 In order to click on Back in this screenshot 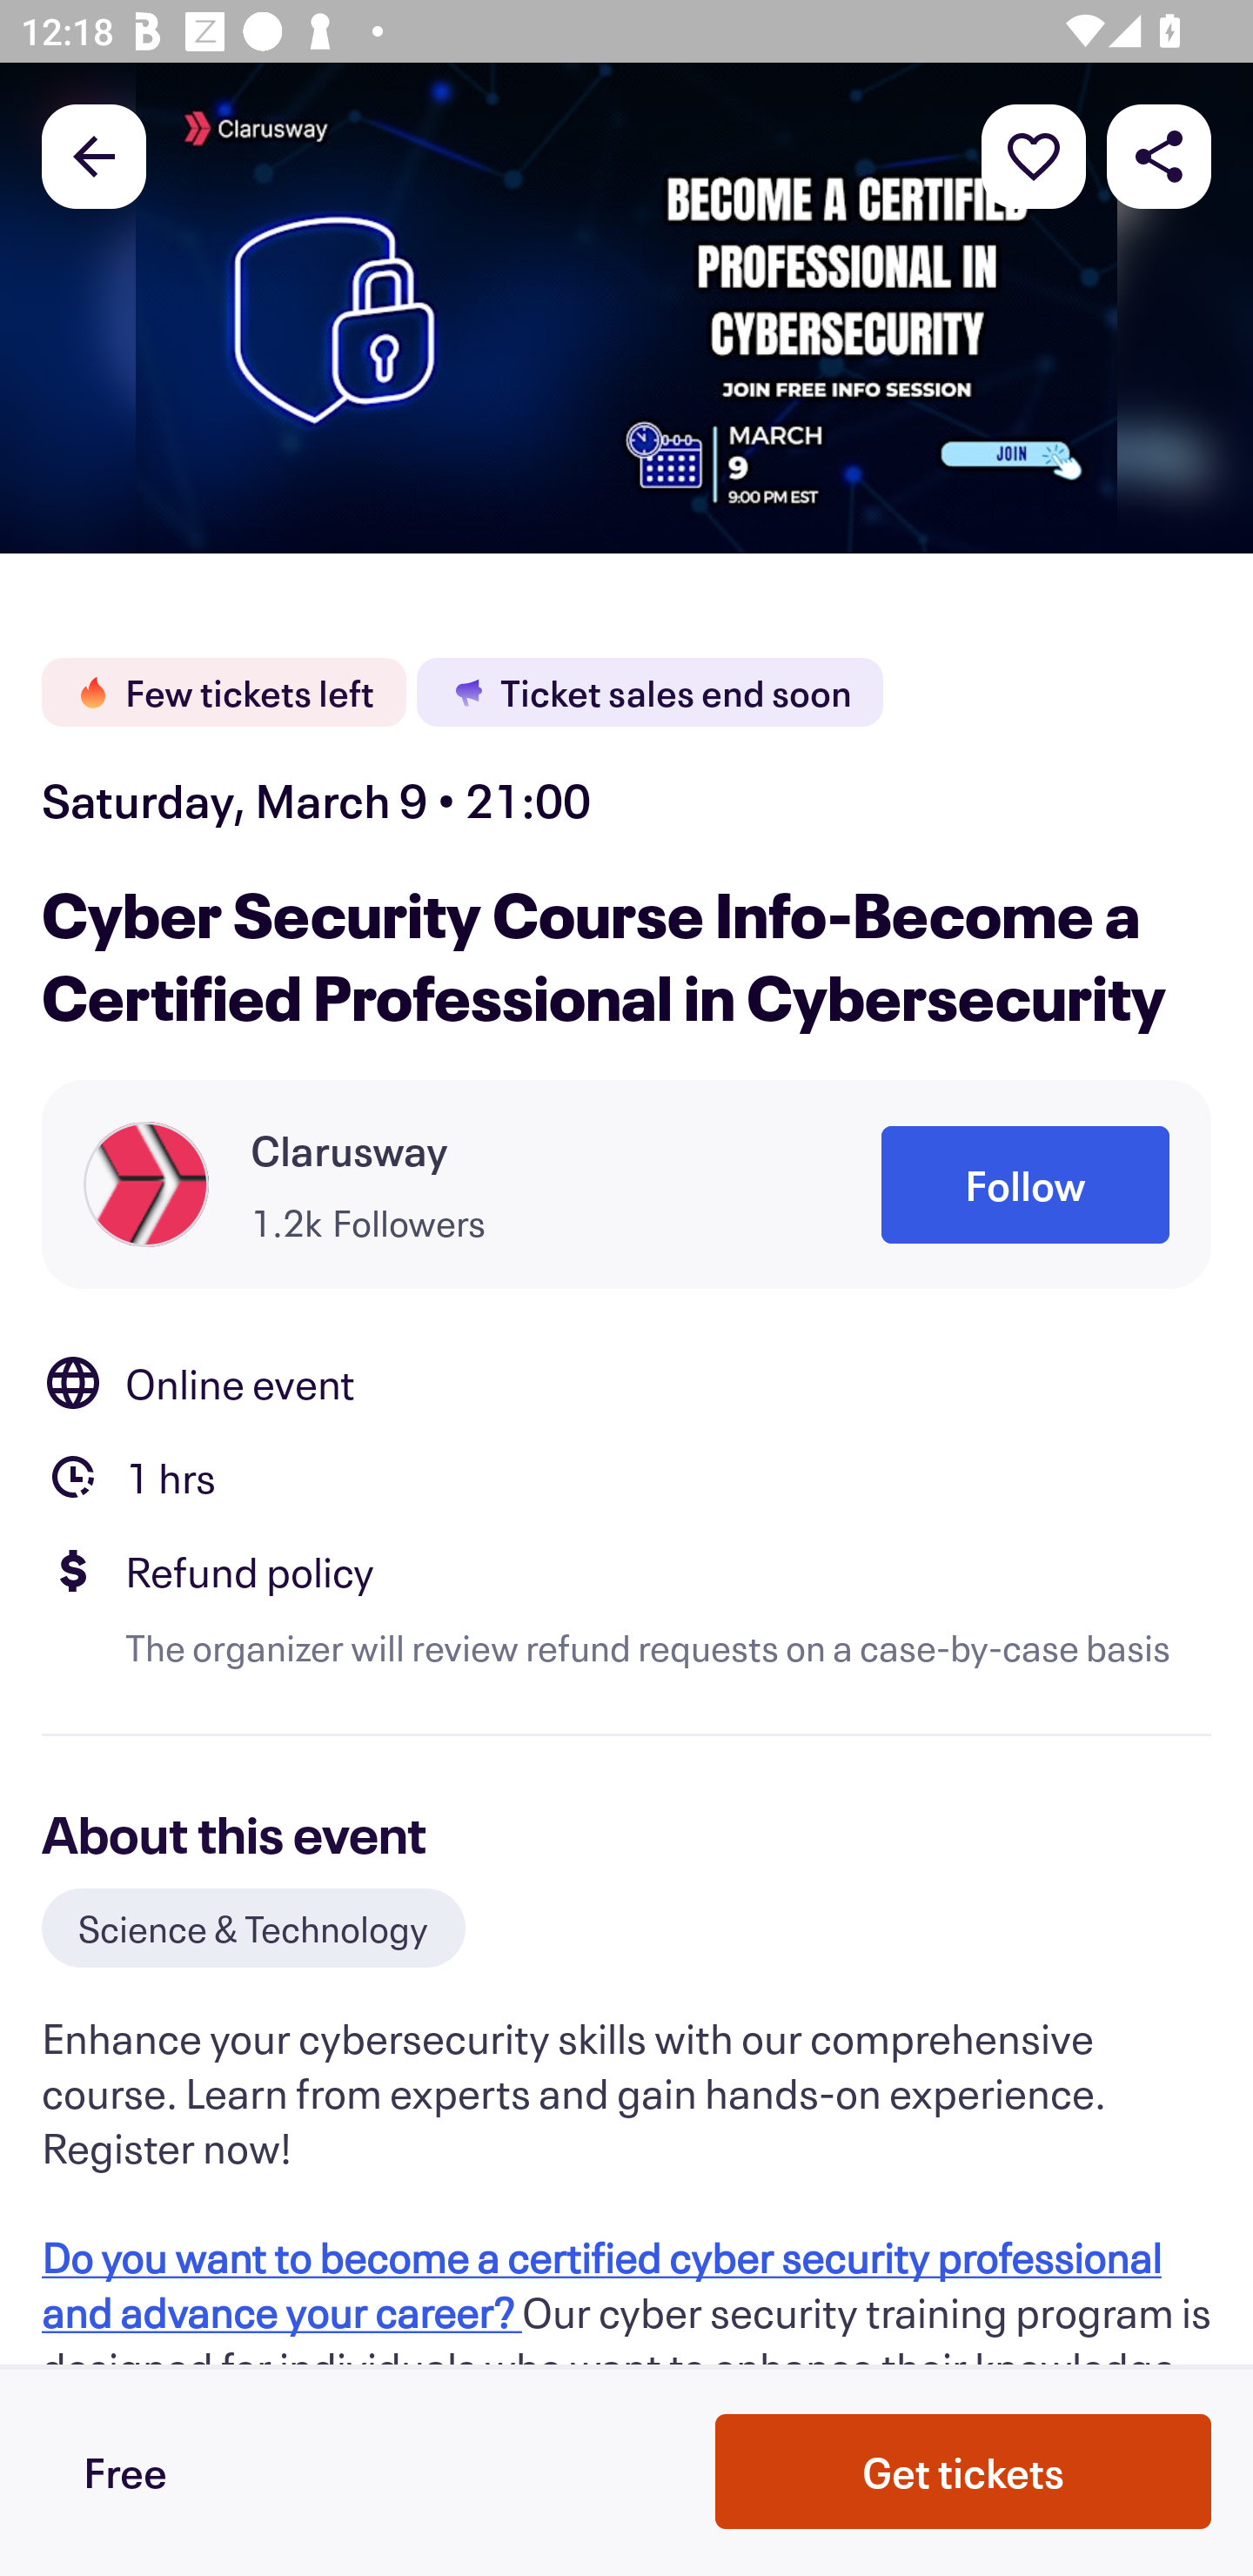, I will do `click(94, 155)`.